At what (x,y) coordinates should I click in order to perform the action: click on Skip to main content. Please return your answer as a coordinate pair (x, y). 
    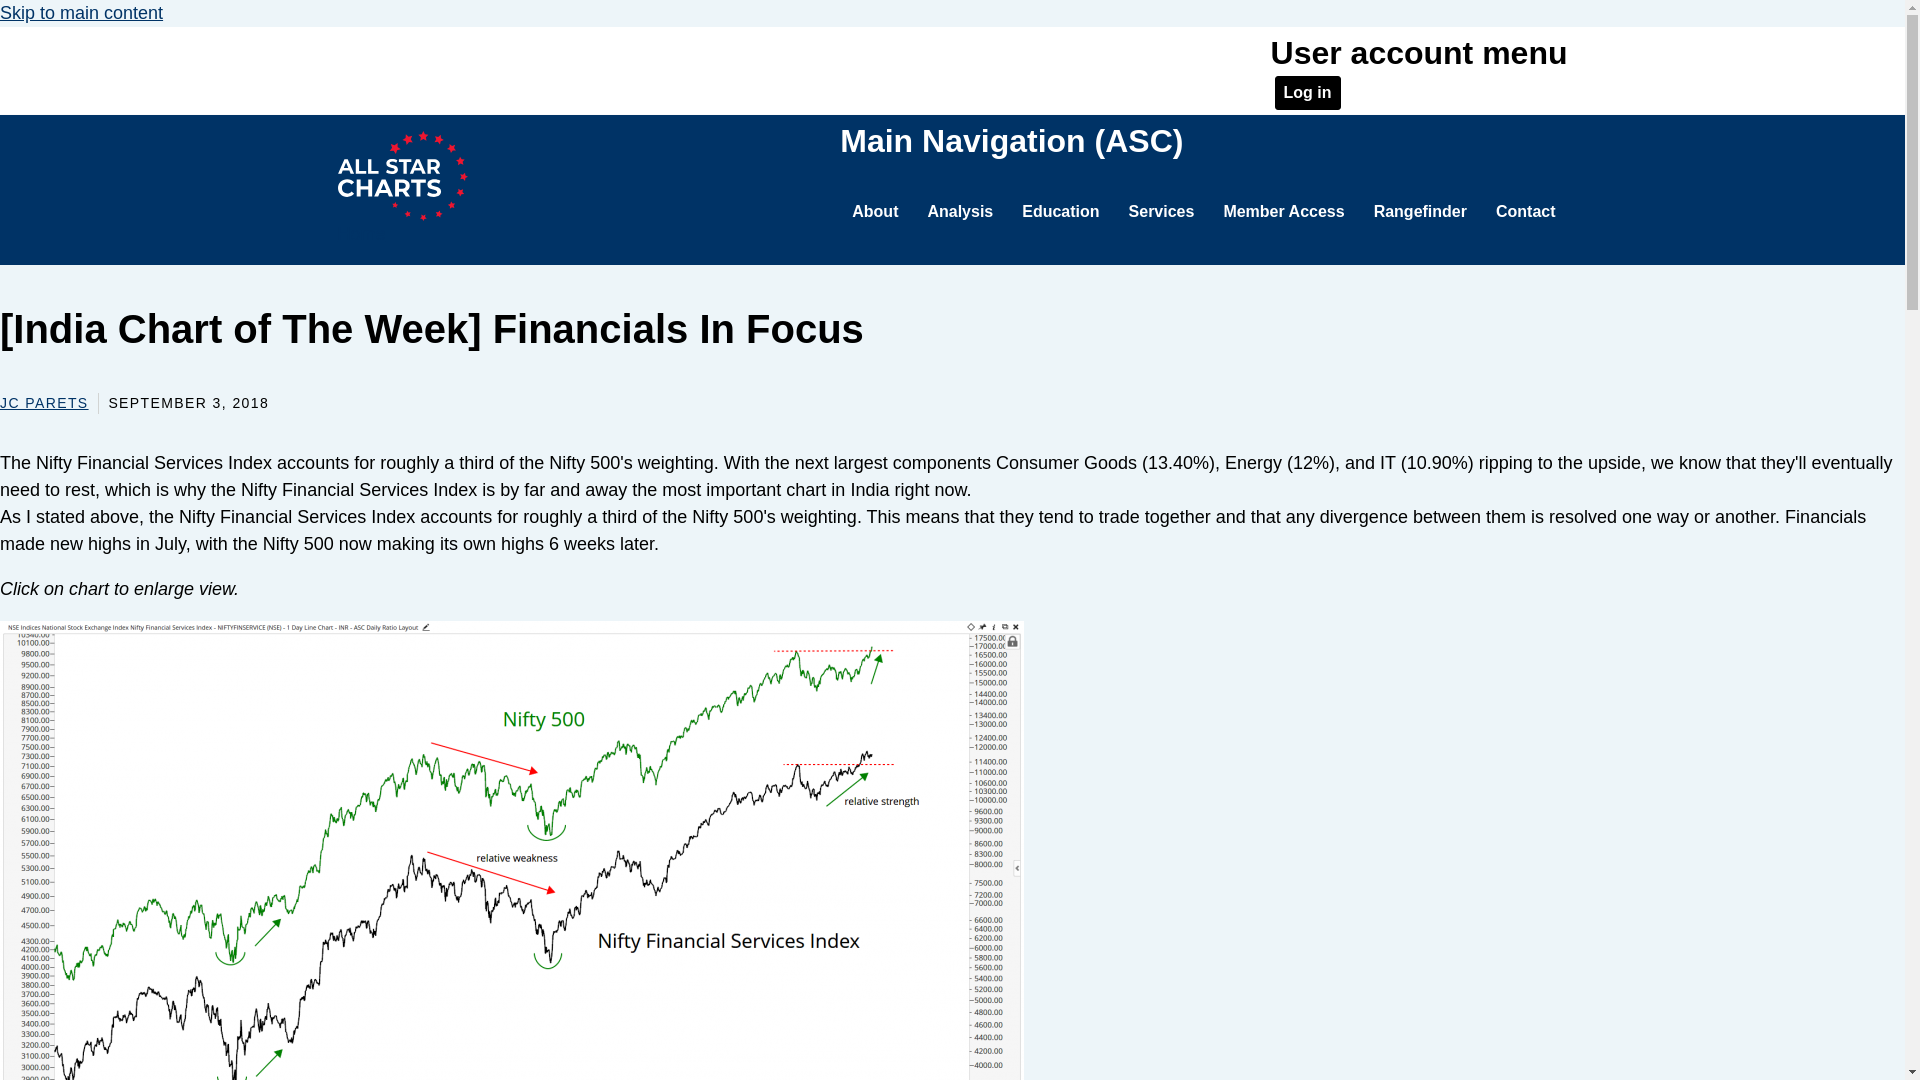
    Looking at the image, I should click on (82, 12).